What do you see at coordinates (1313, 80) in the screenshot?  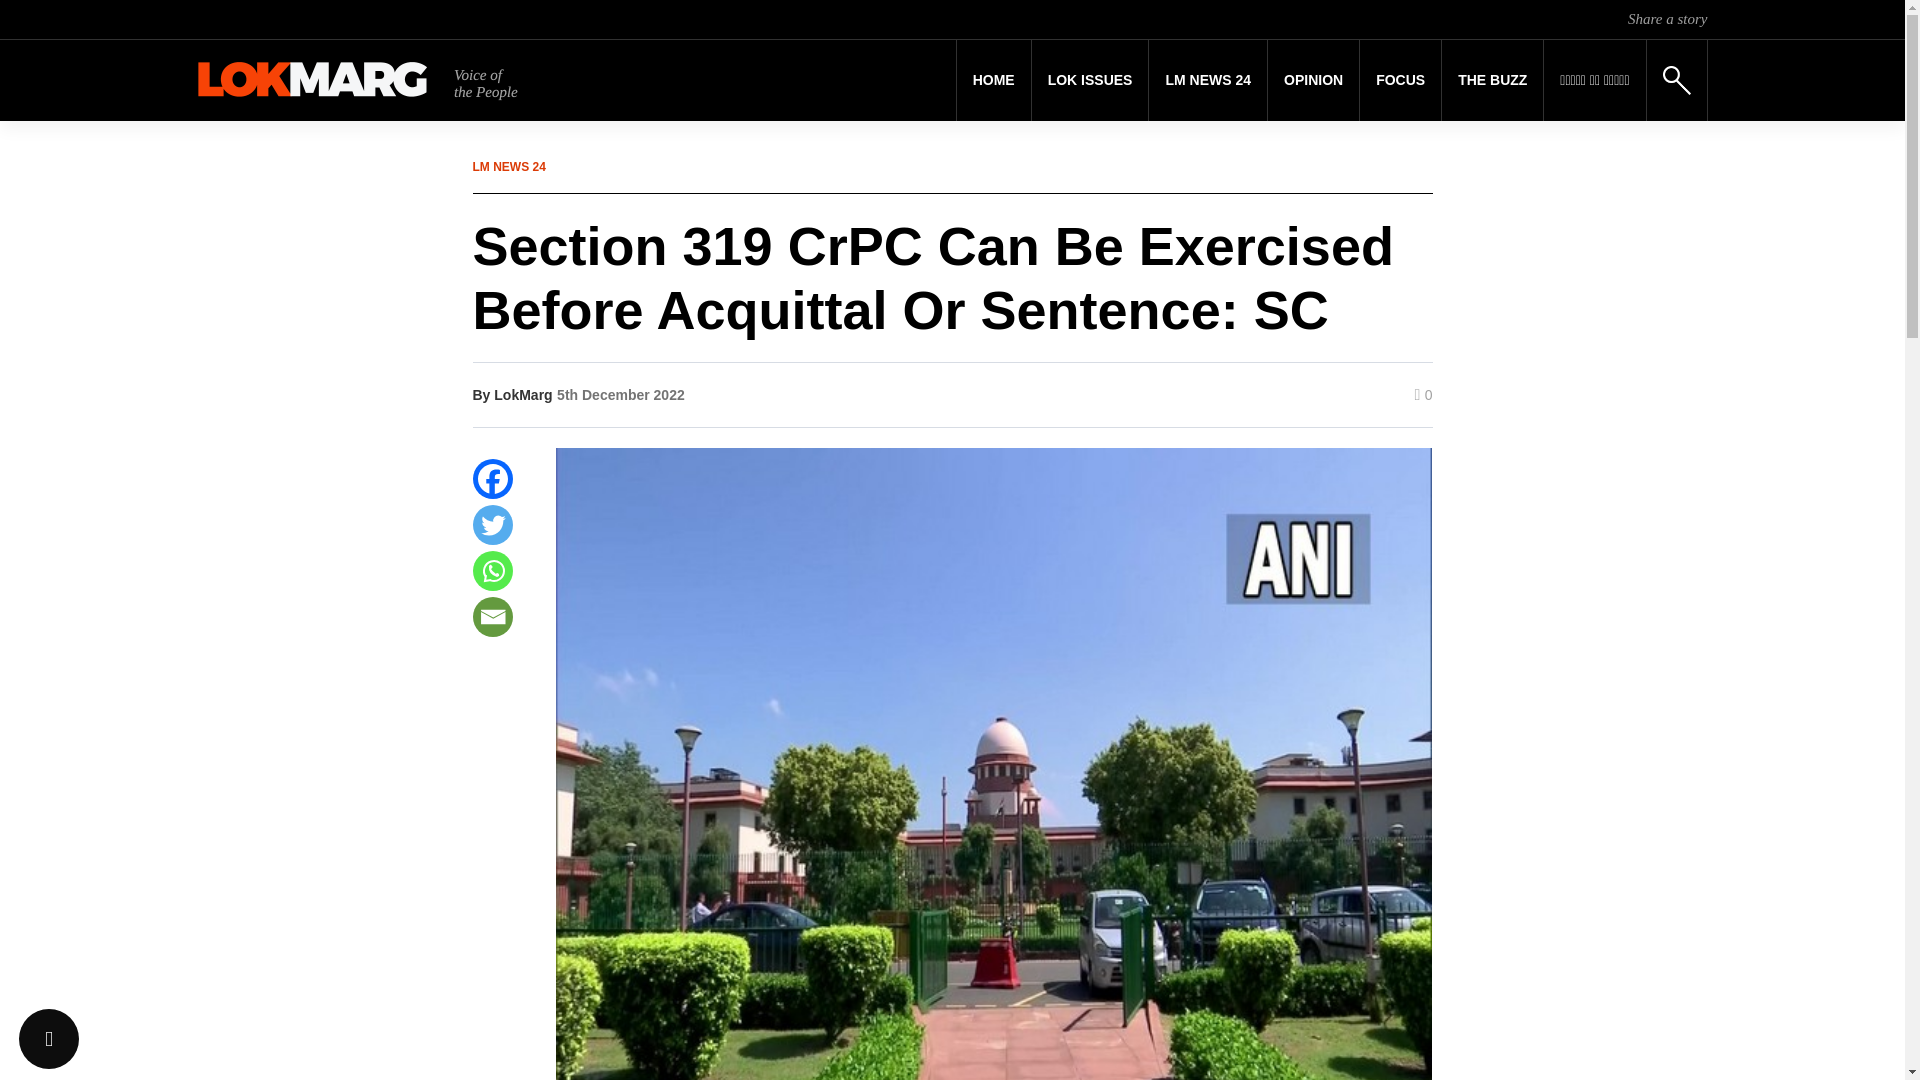 I see `OPINION` at bounding box center [1313, 80].